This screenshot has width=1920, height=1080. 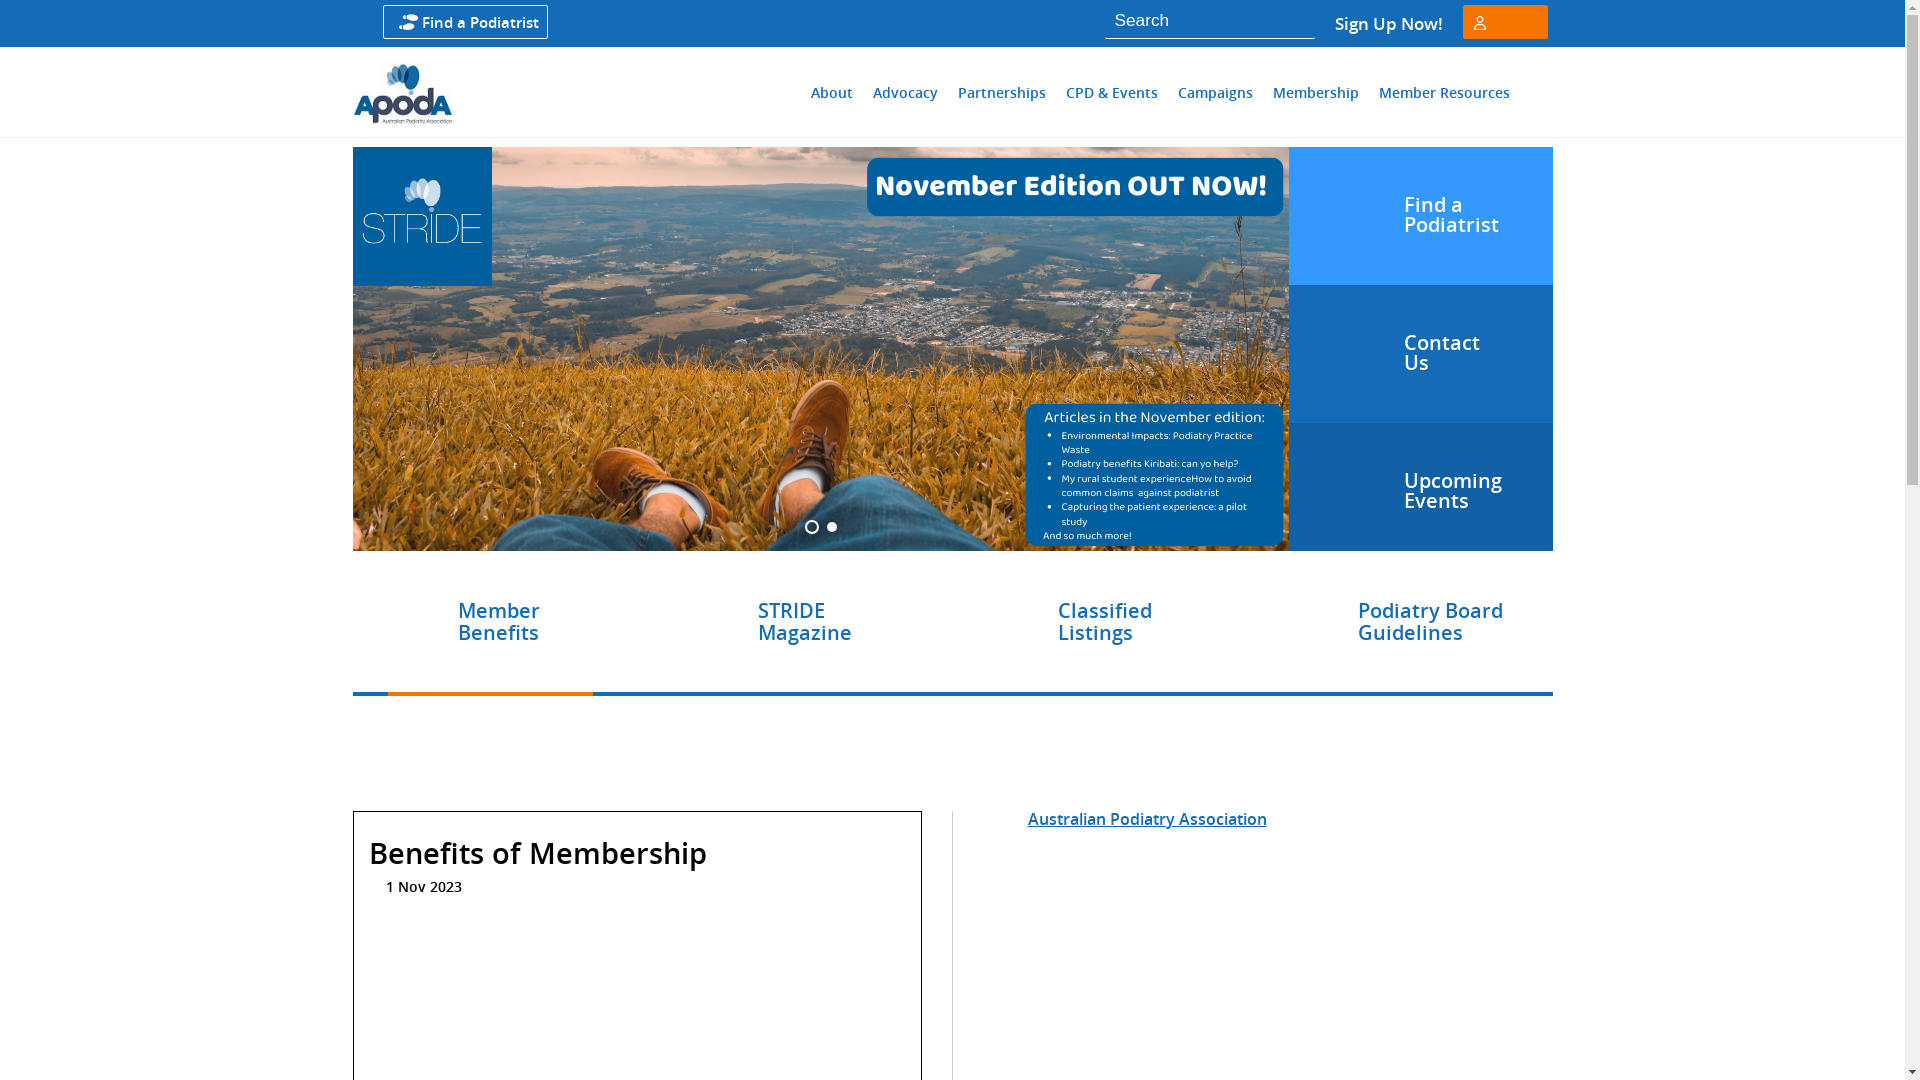 I want to click on Partnerships, so click(x=1001, y=92).